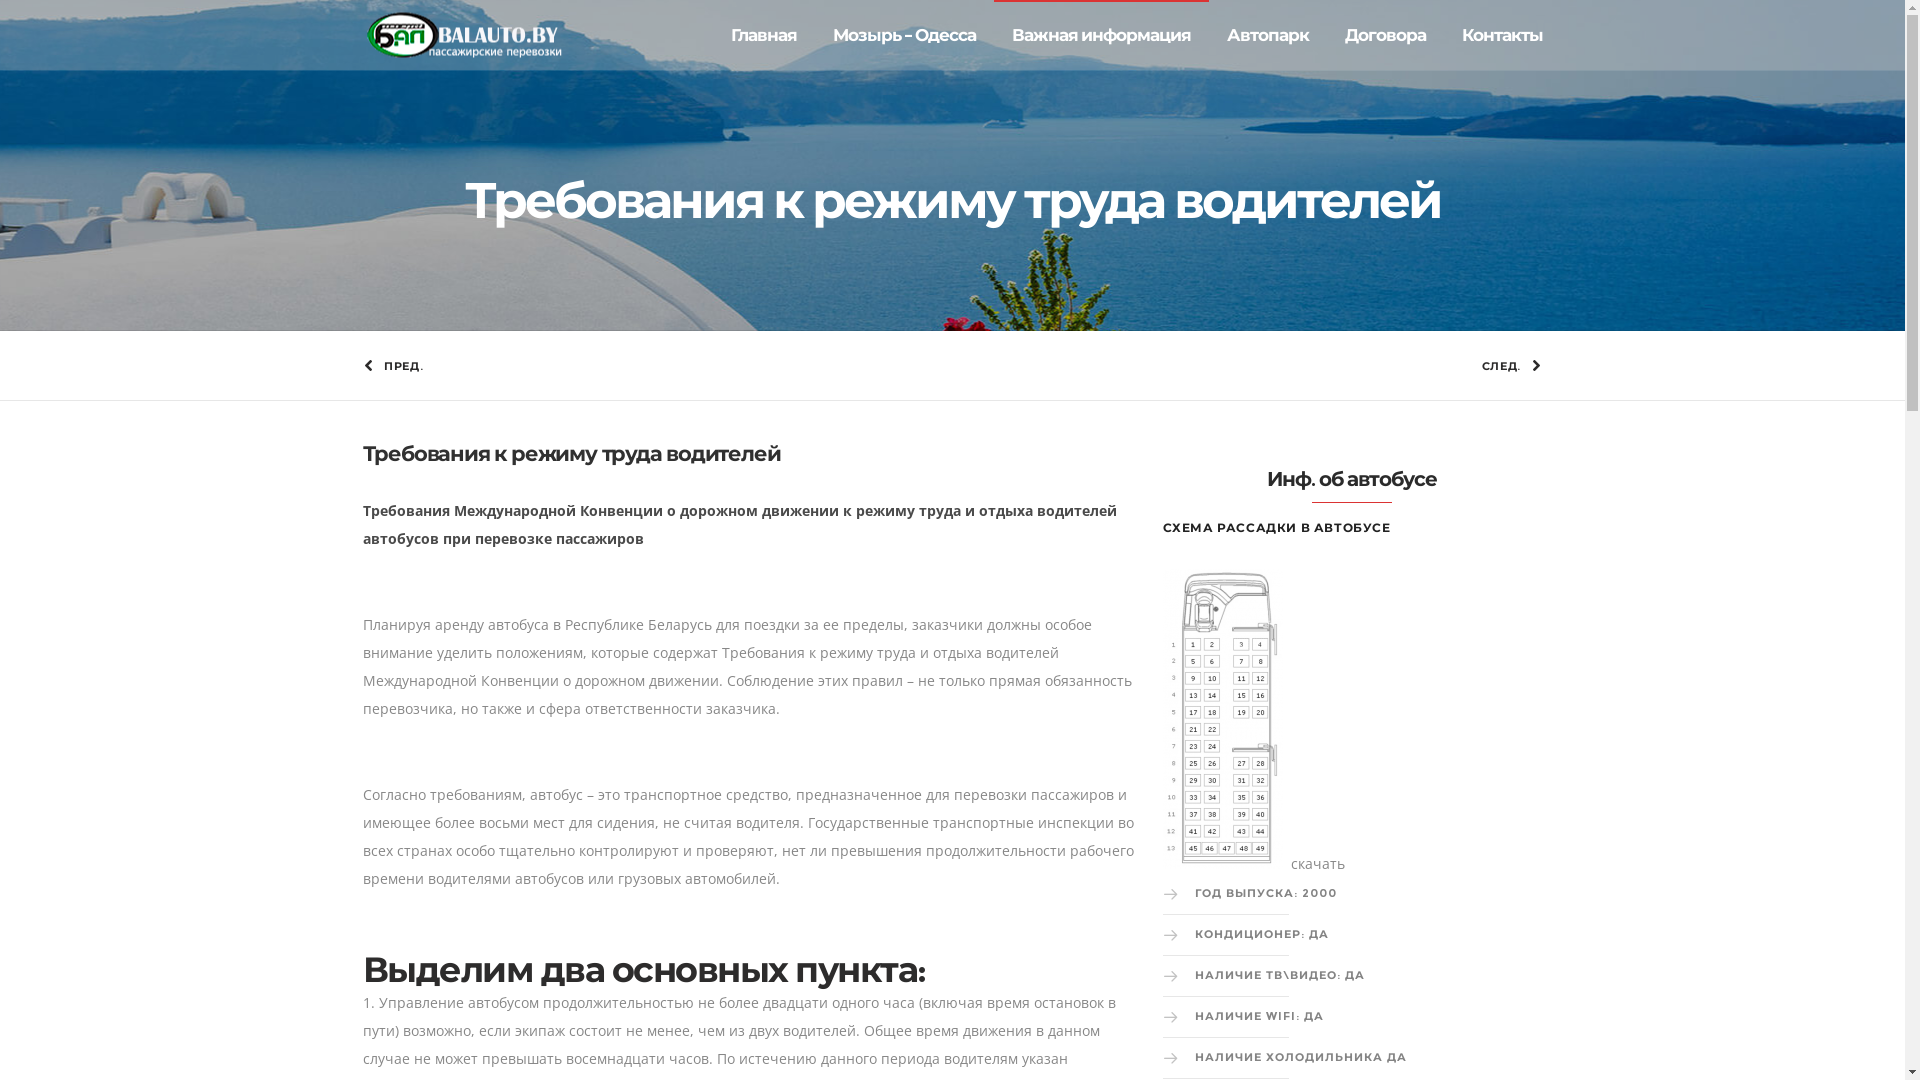 This screenshot has width=1920, height=1080. I want to click on  , so click(1224, 864).